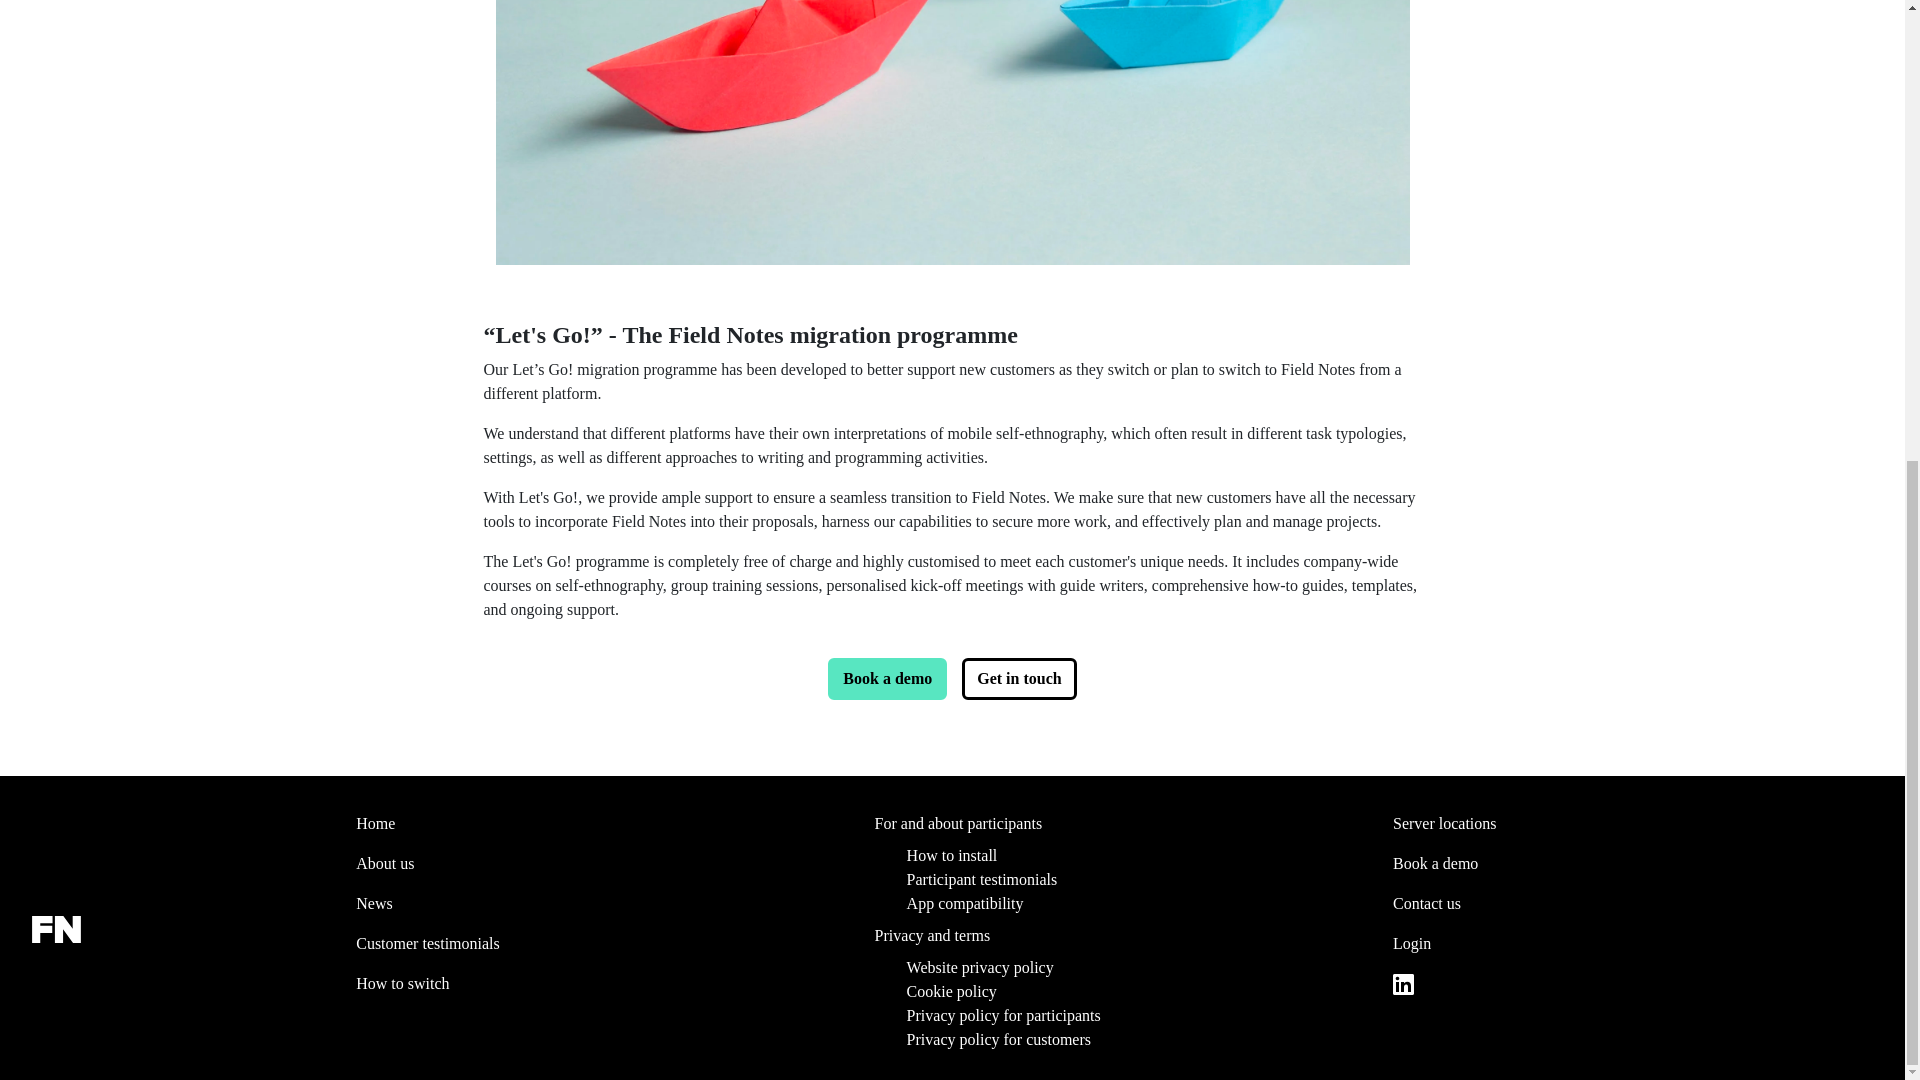 The height and width of the screenshot is (1080, 1920). I want to click on Privacy policy for customers, so click(1130, 1040).